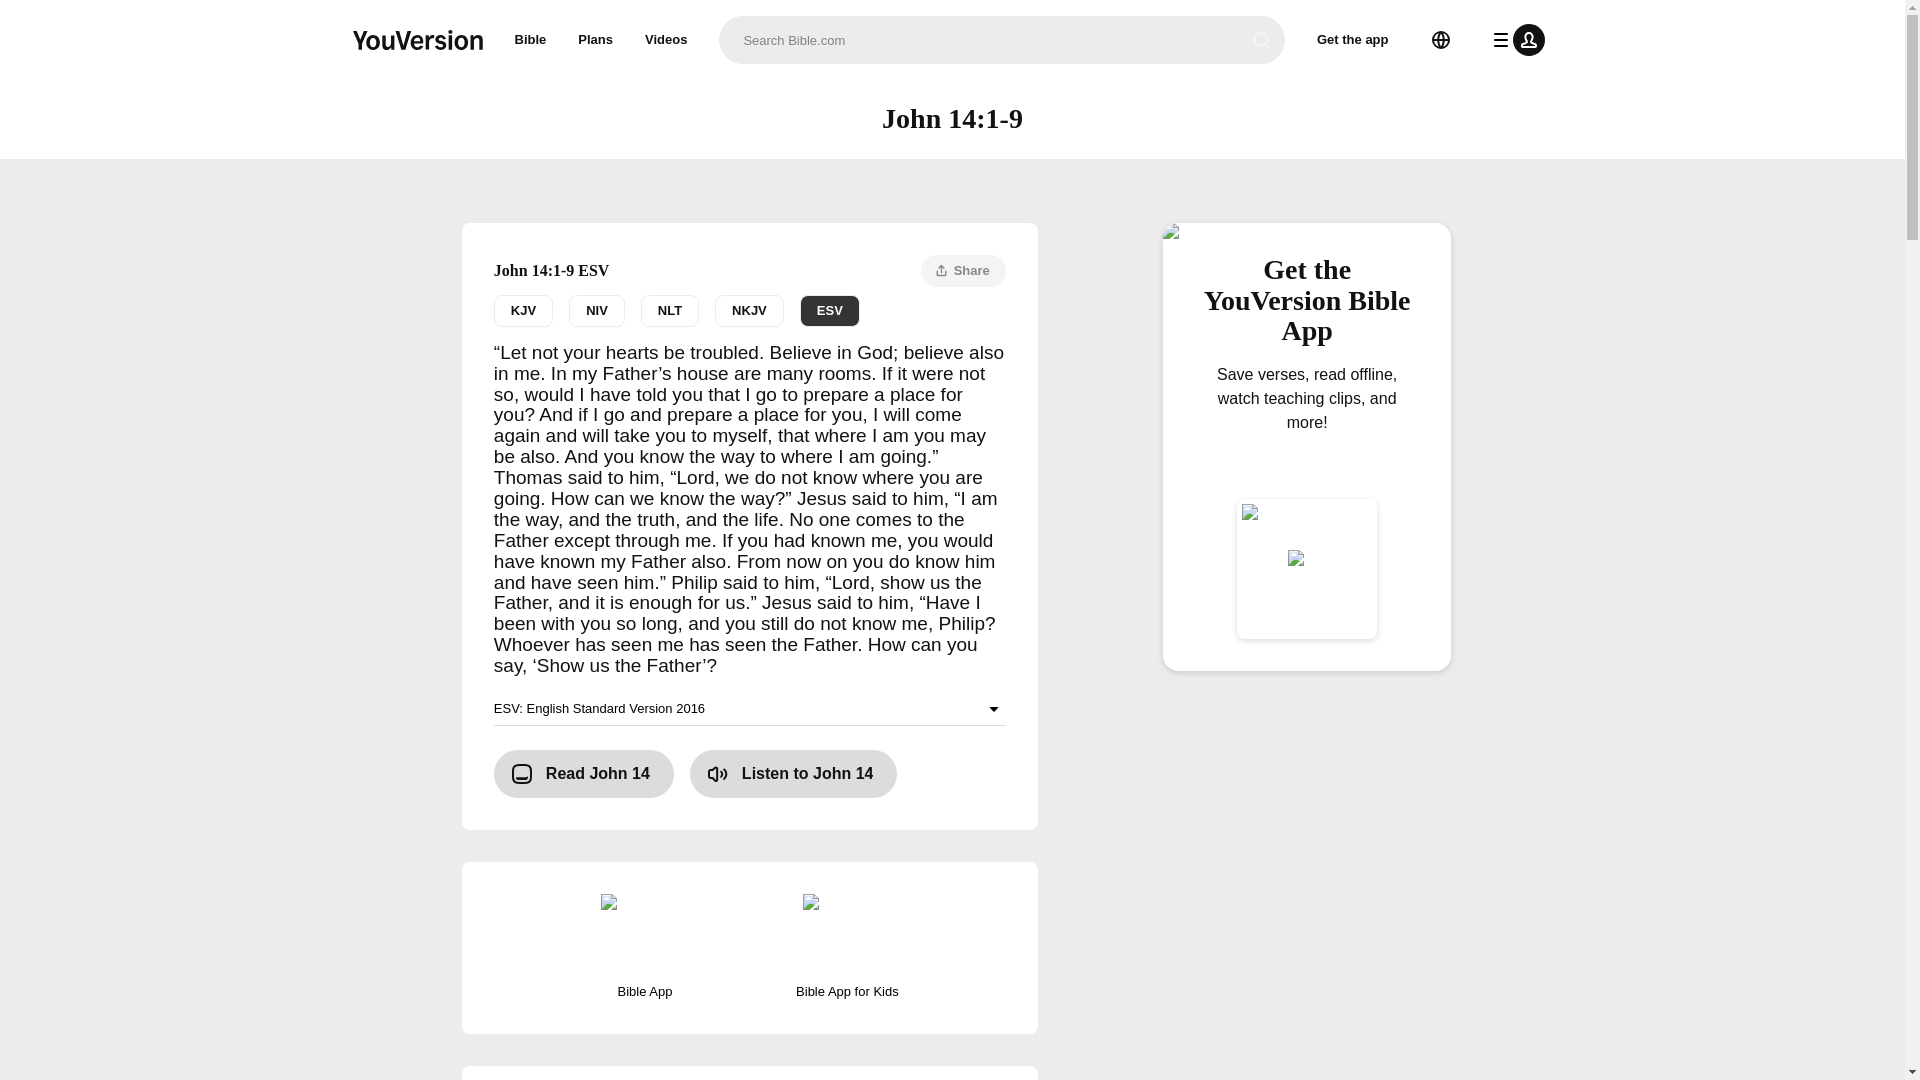 The height and width of the screenshot is (1080, 1920). What do you see at coordinates (830, 310) in the screenshot?
I see `ESV` at bounding box center [830, 310].